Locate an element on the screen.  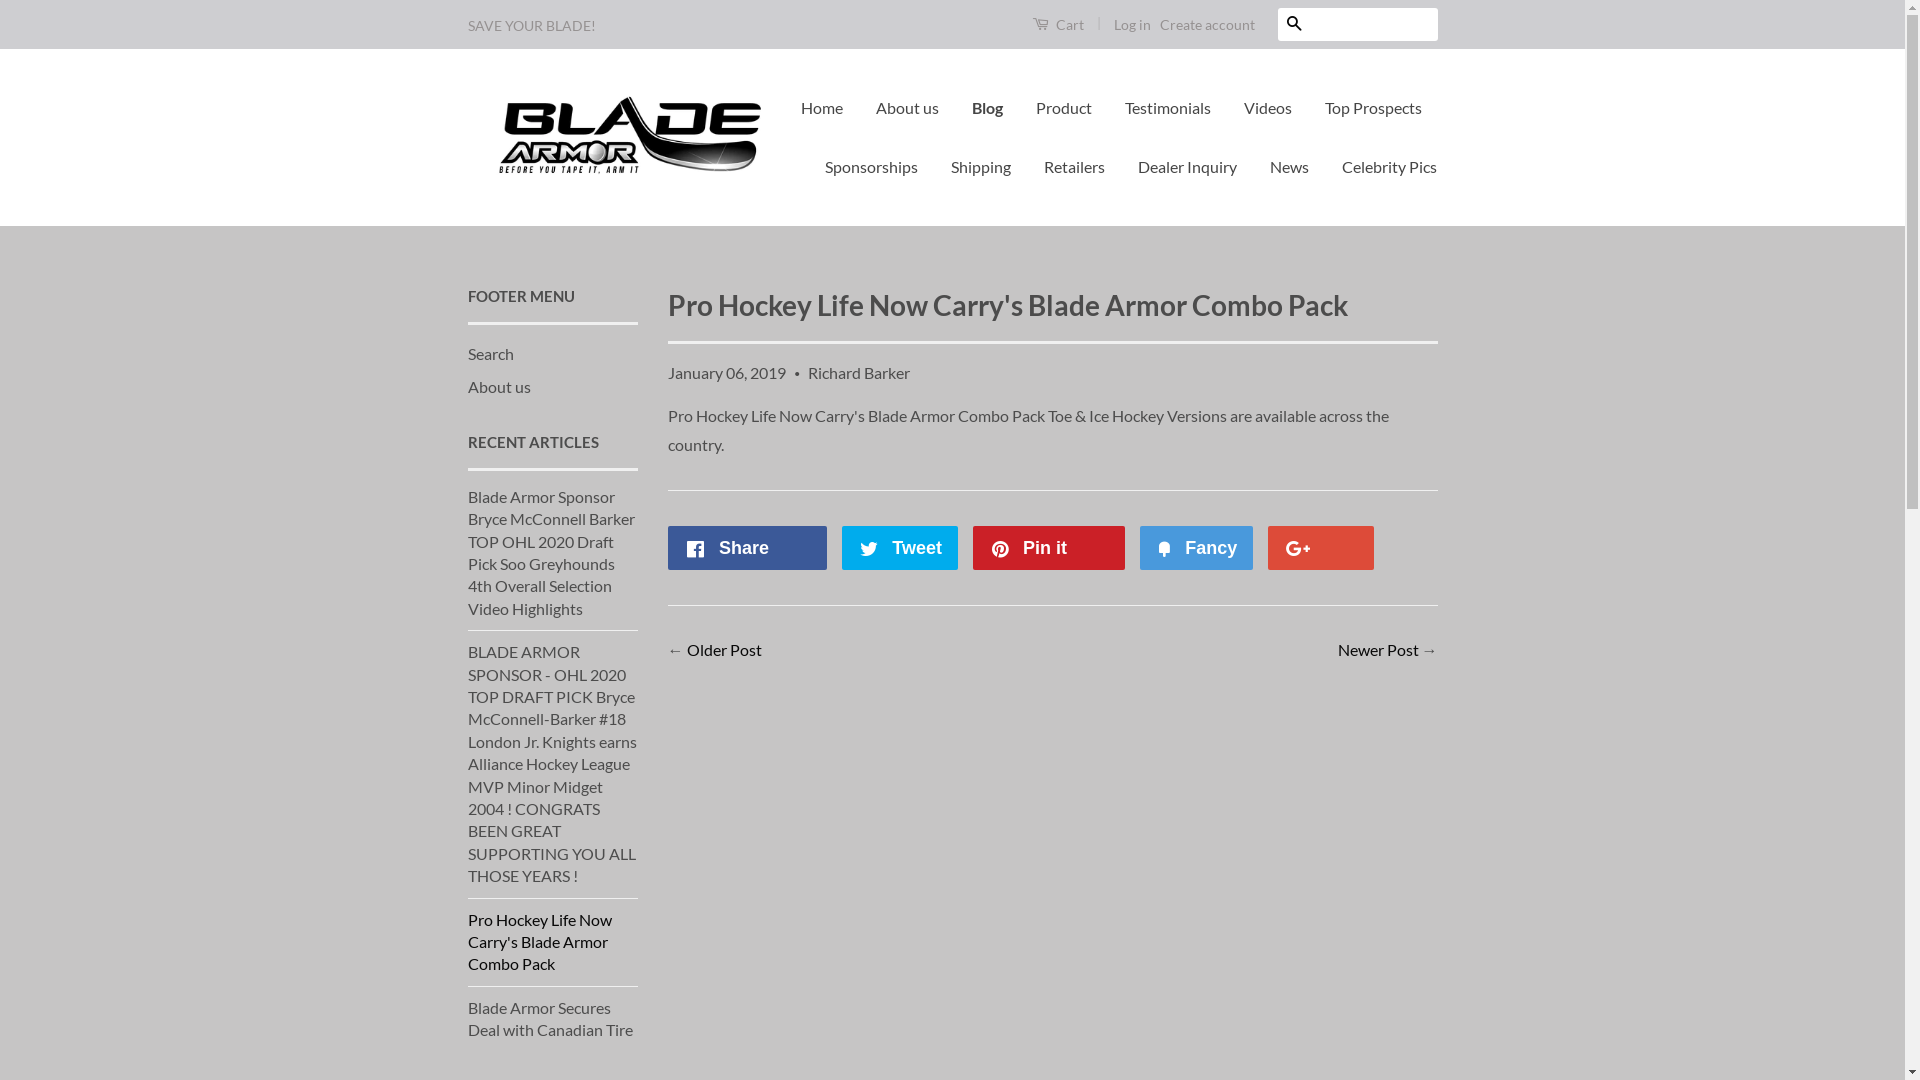
Tweet
Tweet on Twitter is located at coordinates (900, 548).